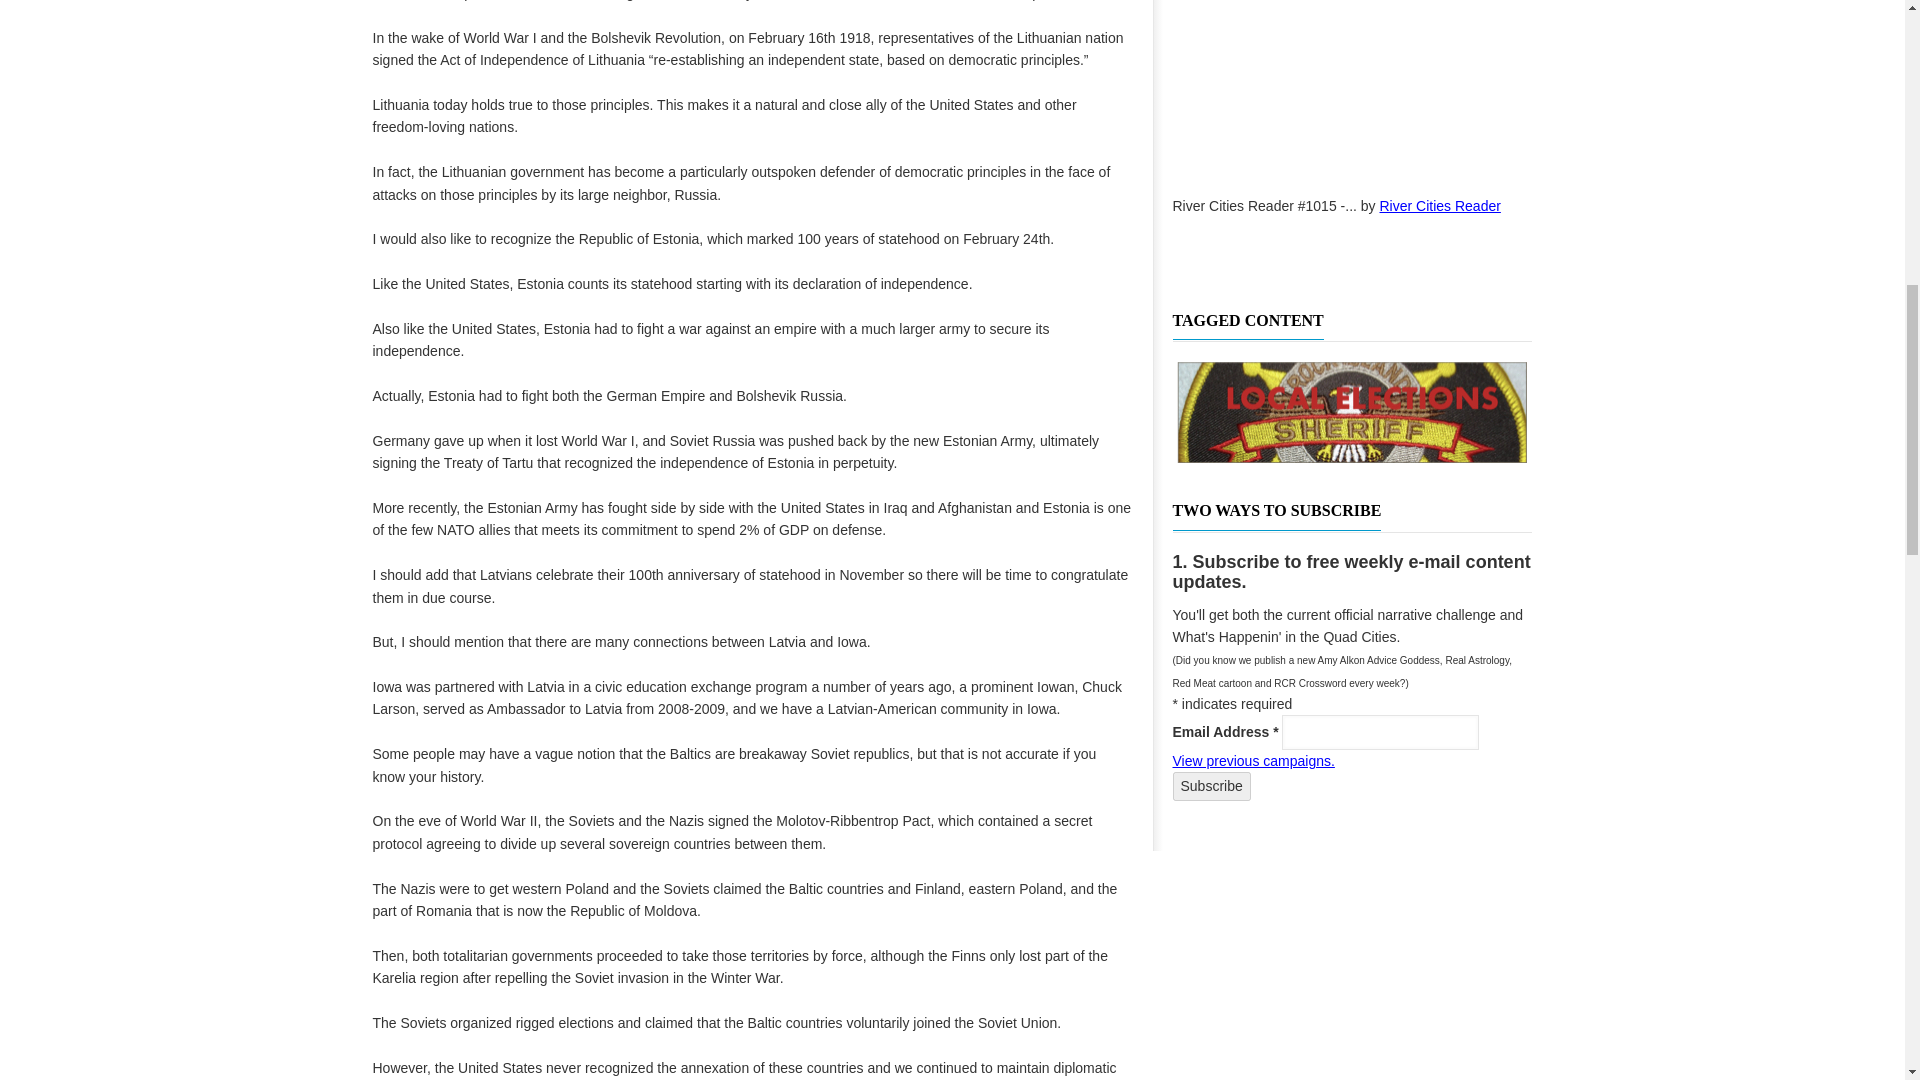 The image size is (1920, 1080). Describe the element at coordinates (1440, 205) in the screenshot. I see `View River Cities Reader's profile on Scribd` at that location.